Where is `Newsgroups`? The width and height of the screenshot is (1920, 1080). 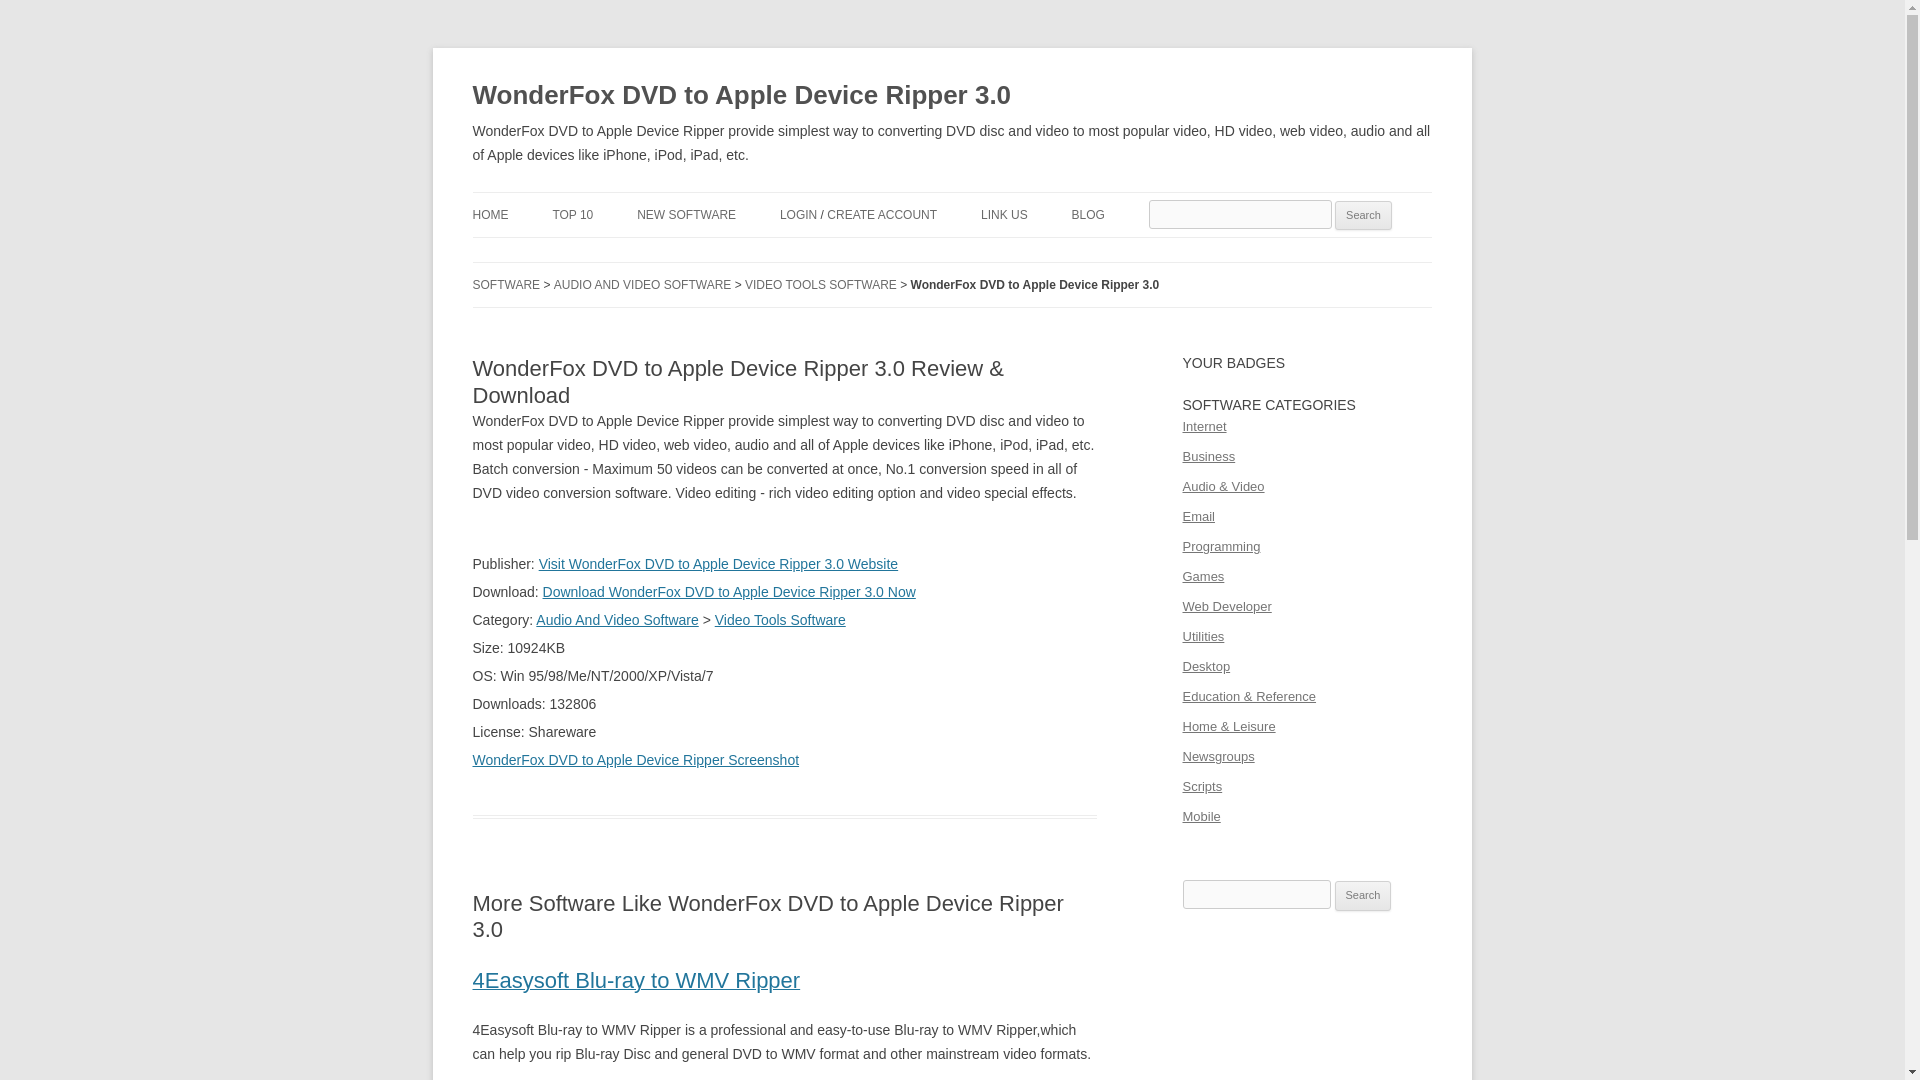 Newsgroups is located at coordinates (1218, 756).